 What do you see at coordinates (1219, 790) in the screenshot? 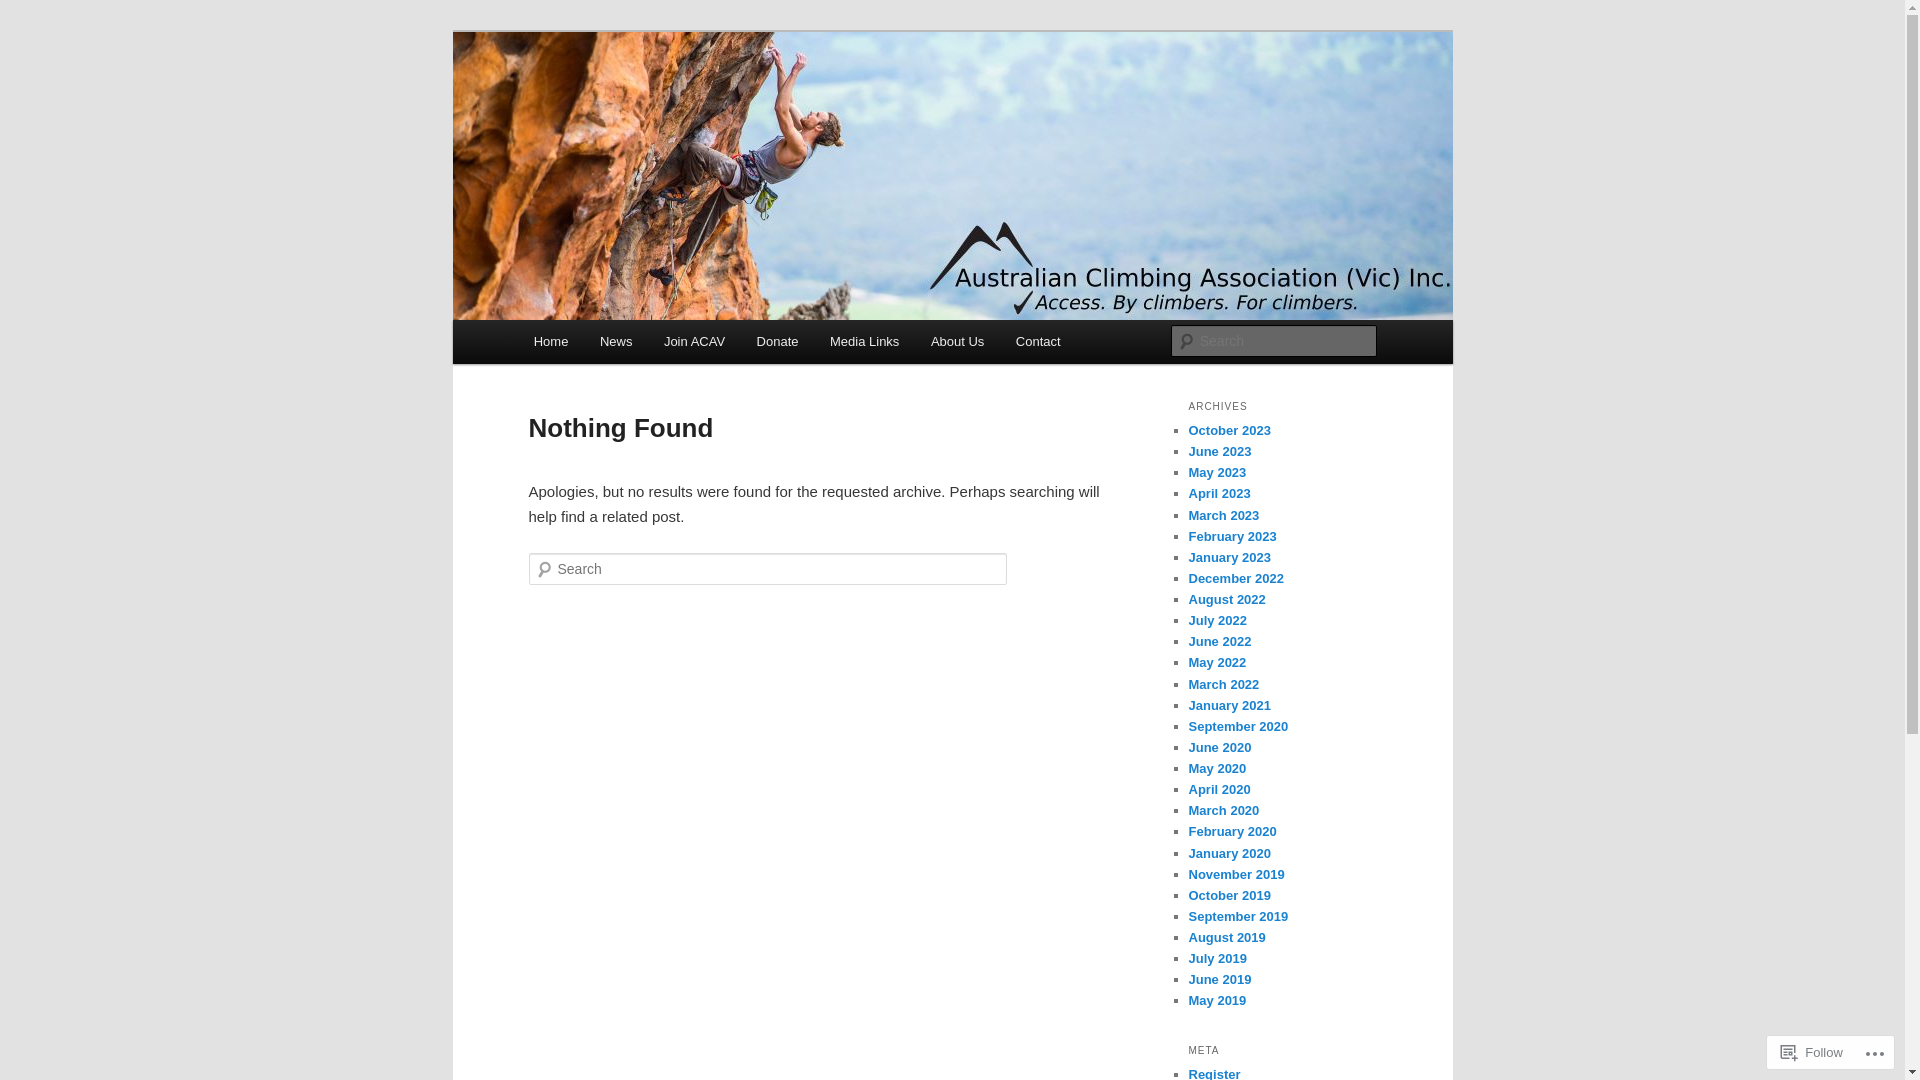
I see `April 2020` at bounding box center [1219, 790].